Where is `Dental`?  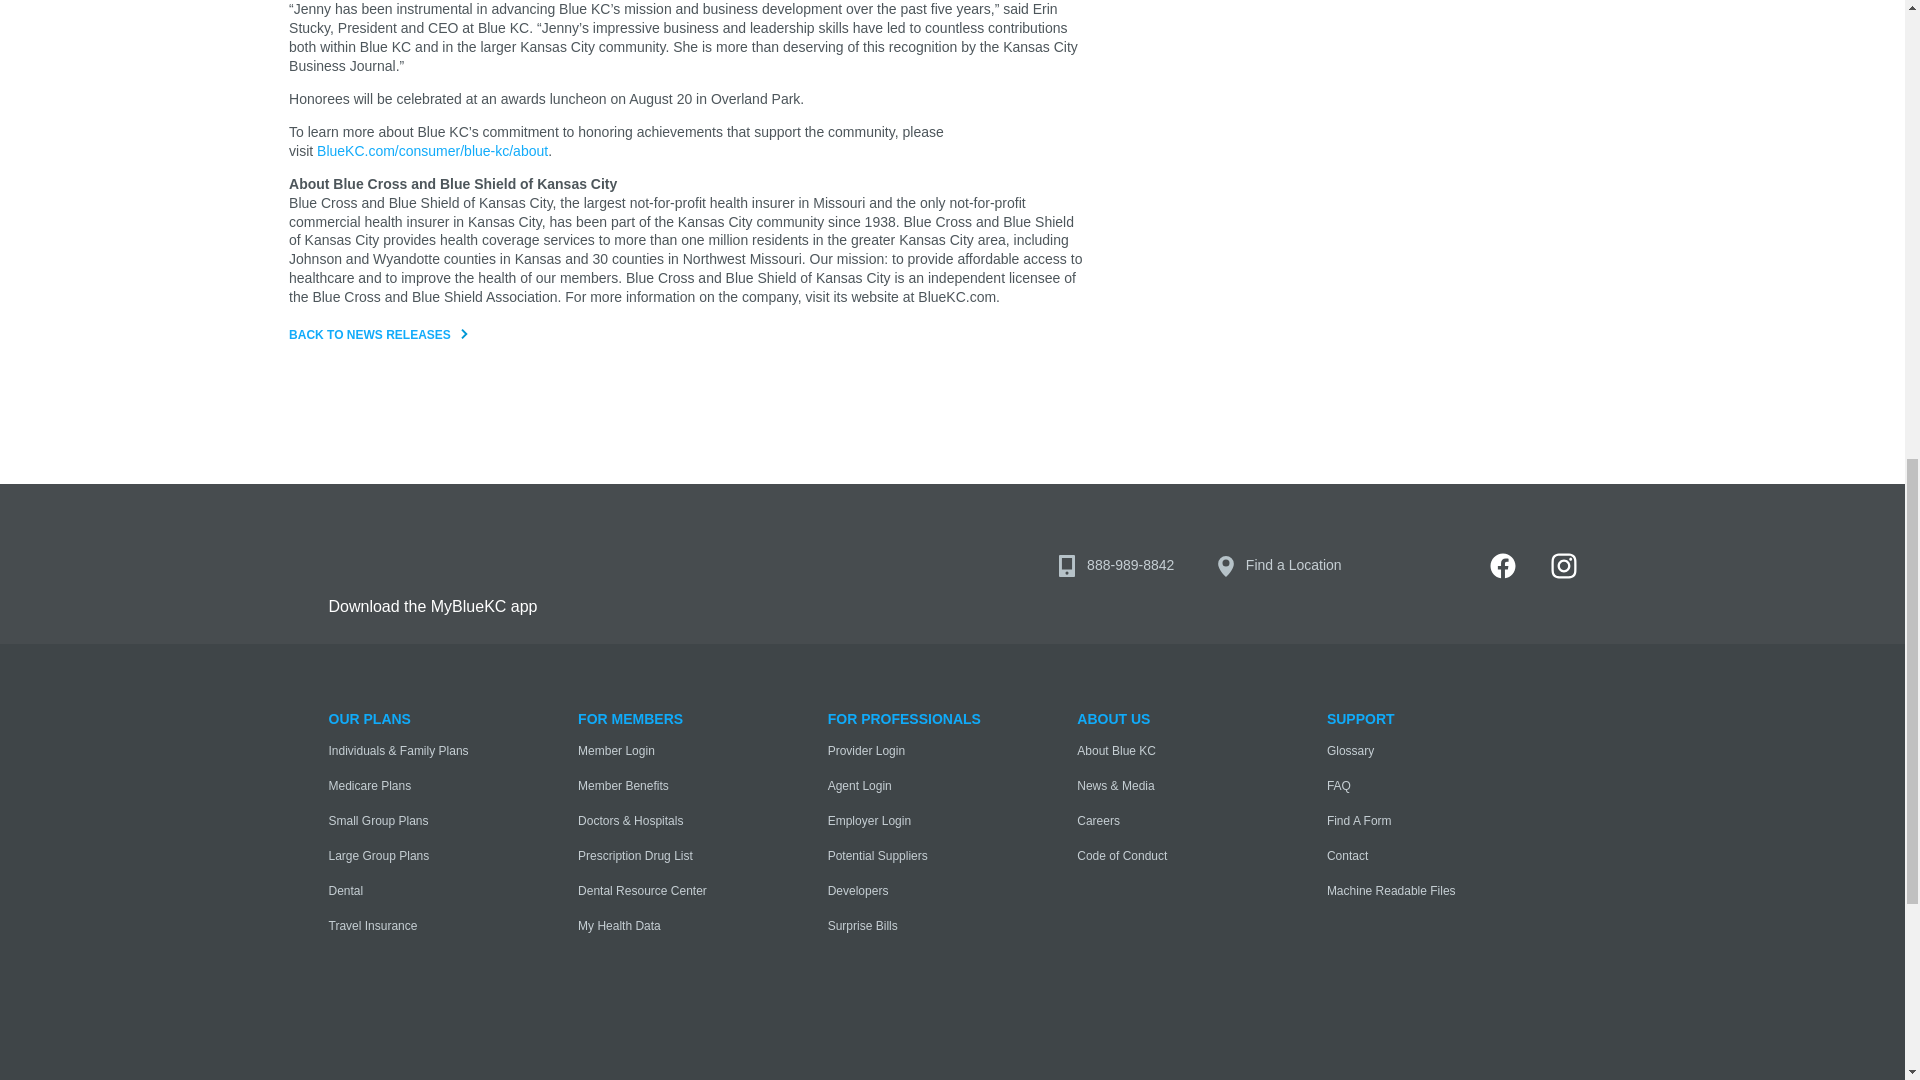 Dental is located at coordinates (421, 891).